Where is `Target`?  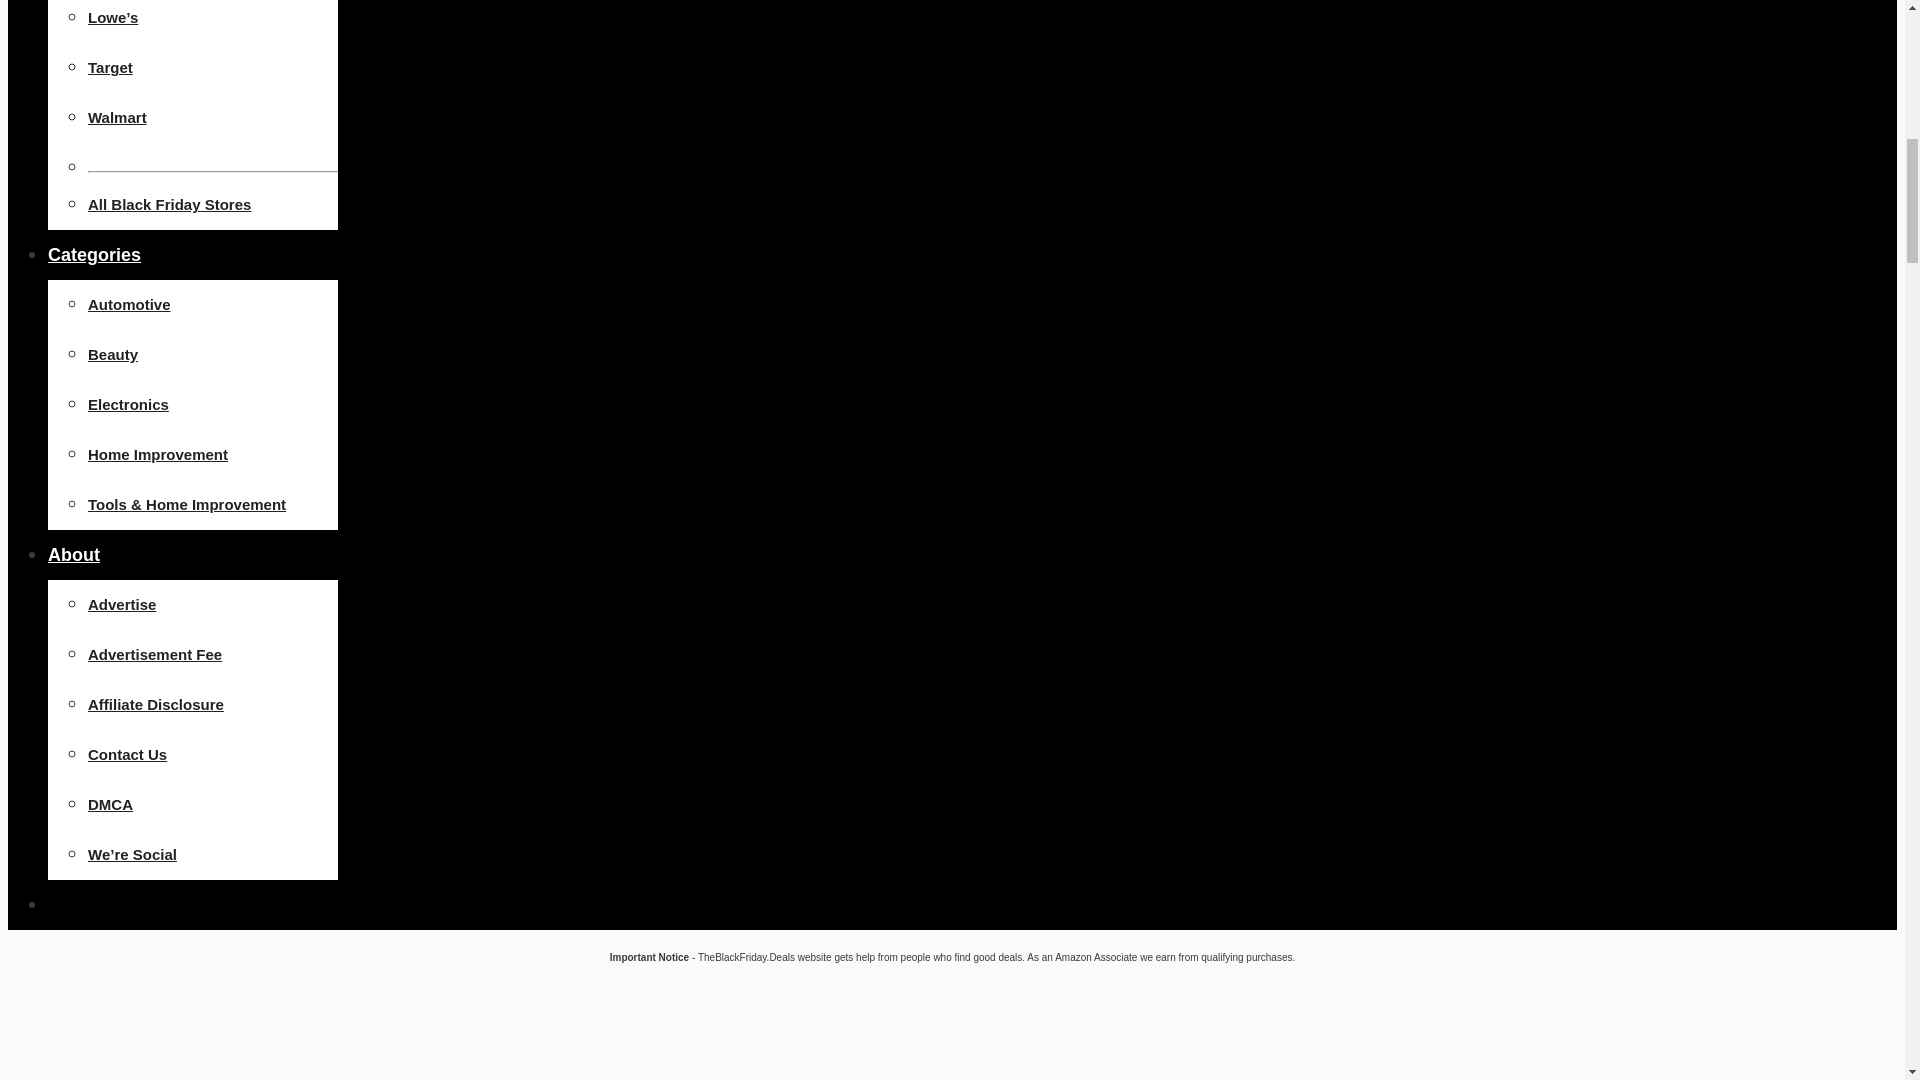 Target is located at coordinates (110, 67).